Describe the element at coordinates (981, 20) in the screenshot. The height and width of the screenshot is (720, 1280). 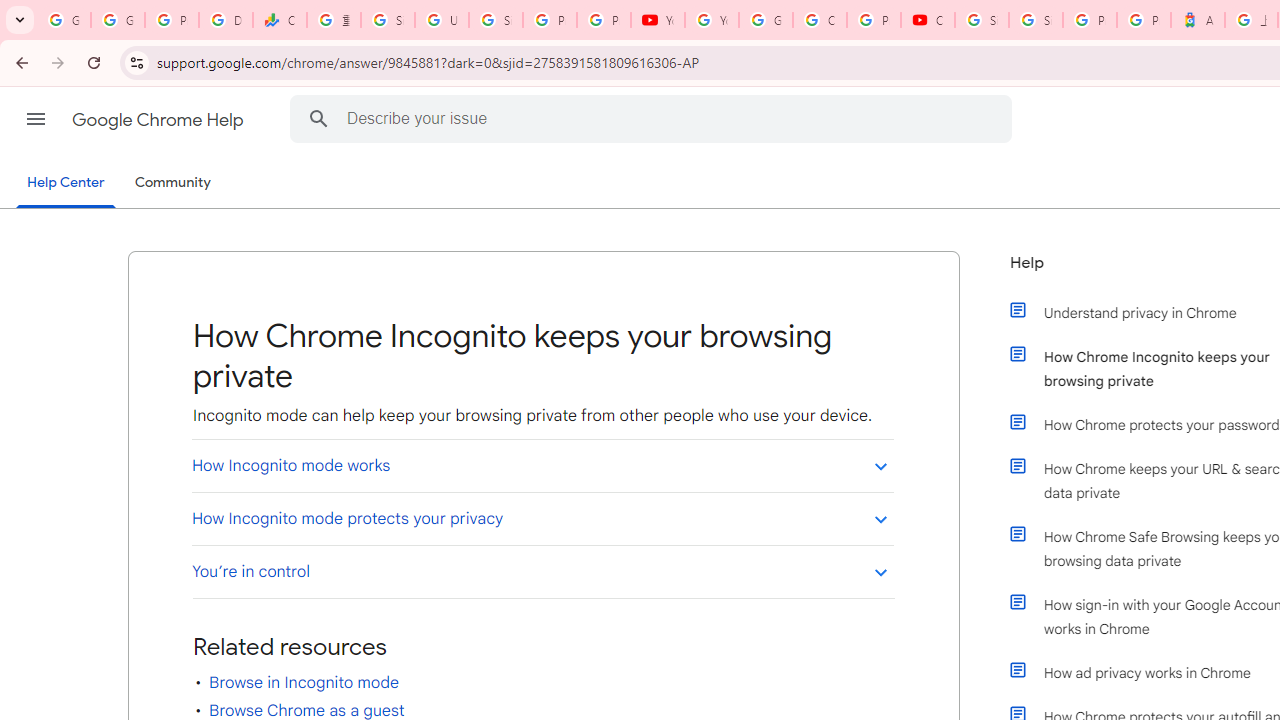
I see `Sign in - Google Accounts` at that location.